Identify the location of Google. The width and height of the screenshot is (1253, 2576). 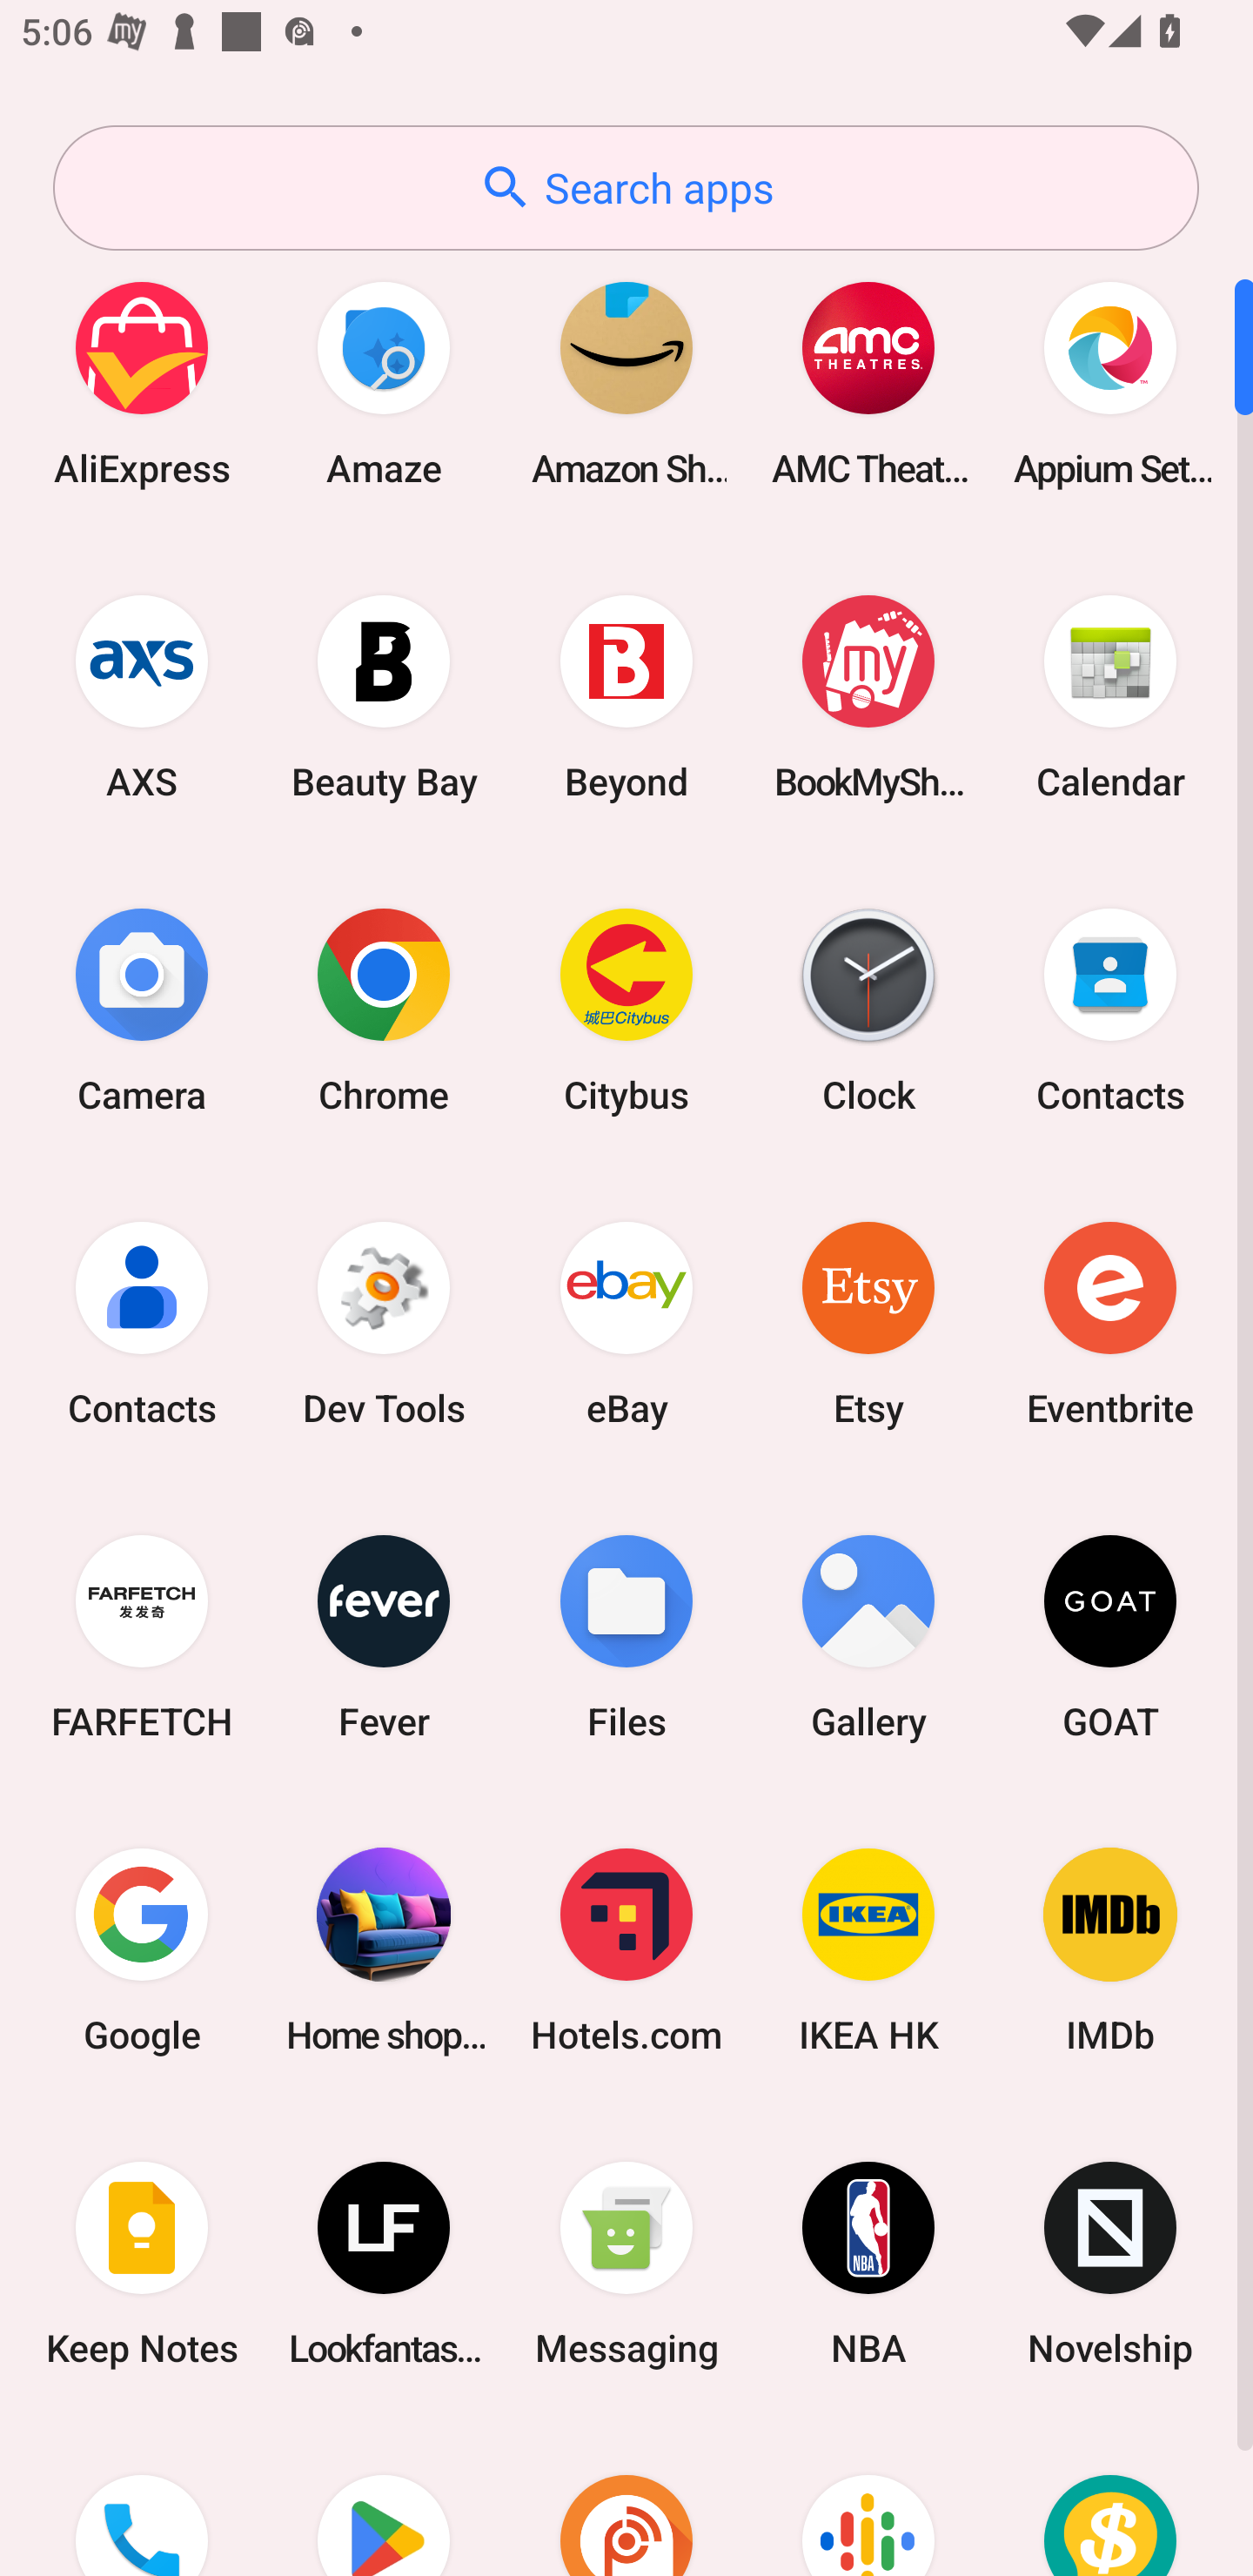
(142, 1949).